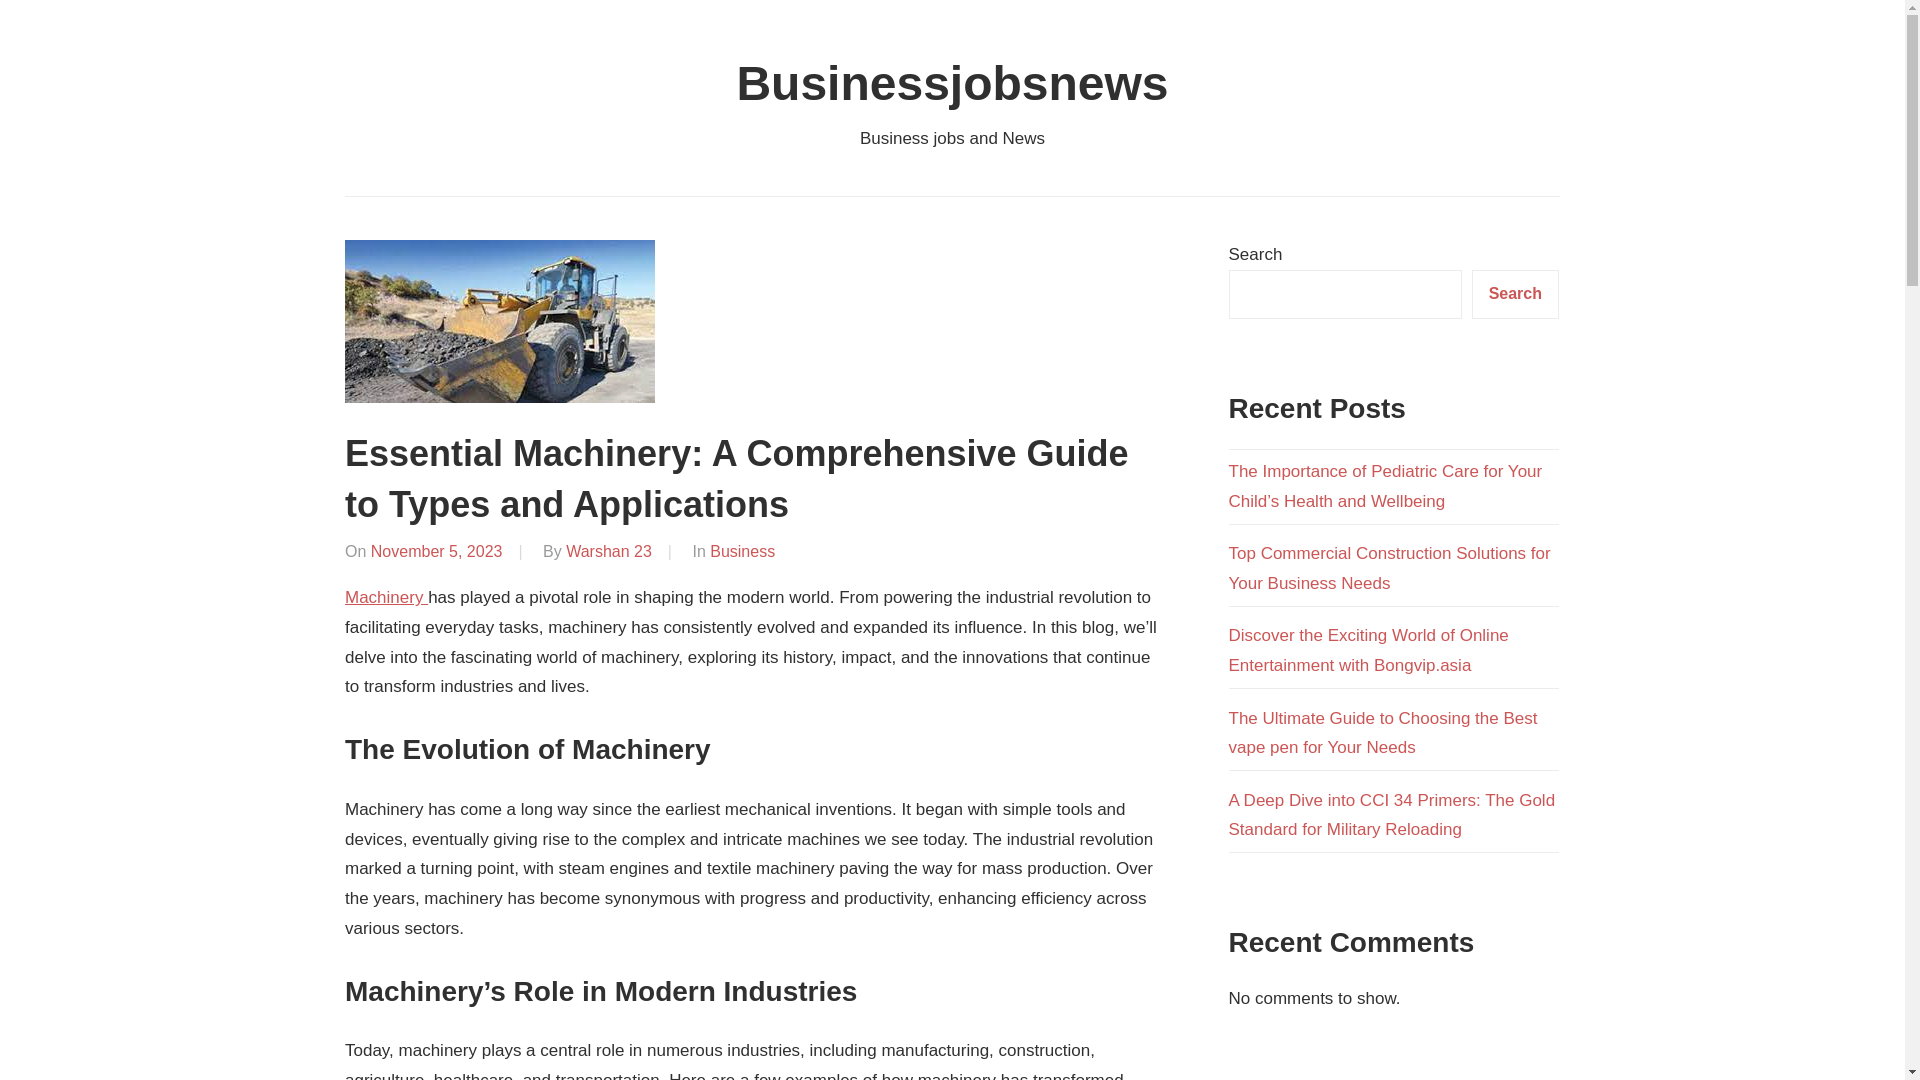 The width and height of the screenshot is (1920, 1080). What do you see at coordinates (436, 552) in the screenshot?
I see `6:34 am` at bounding box center [436, 552].